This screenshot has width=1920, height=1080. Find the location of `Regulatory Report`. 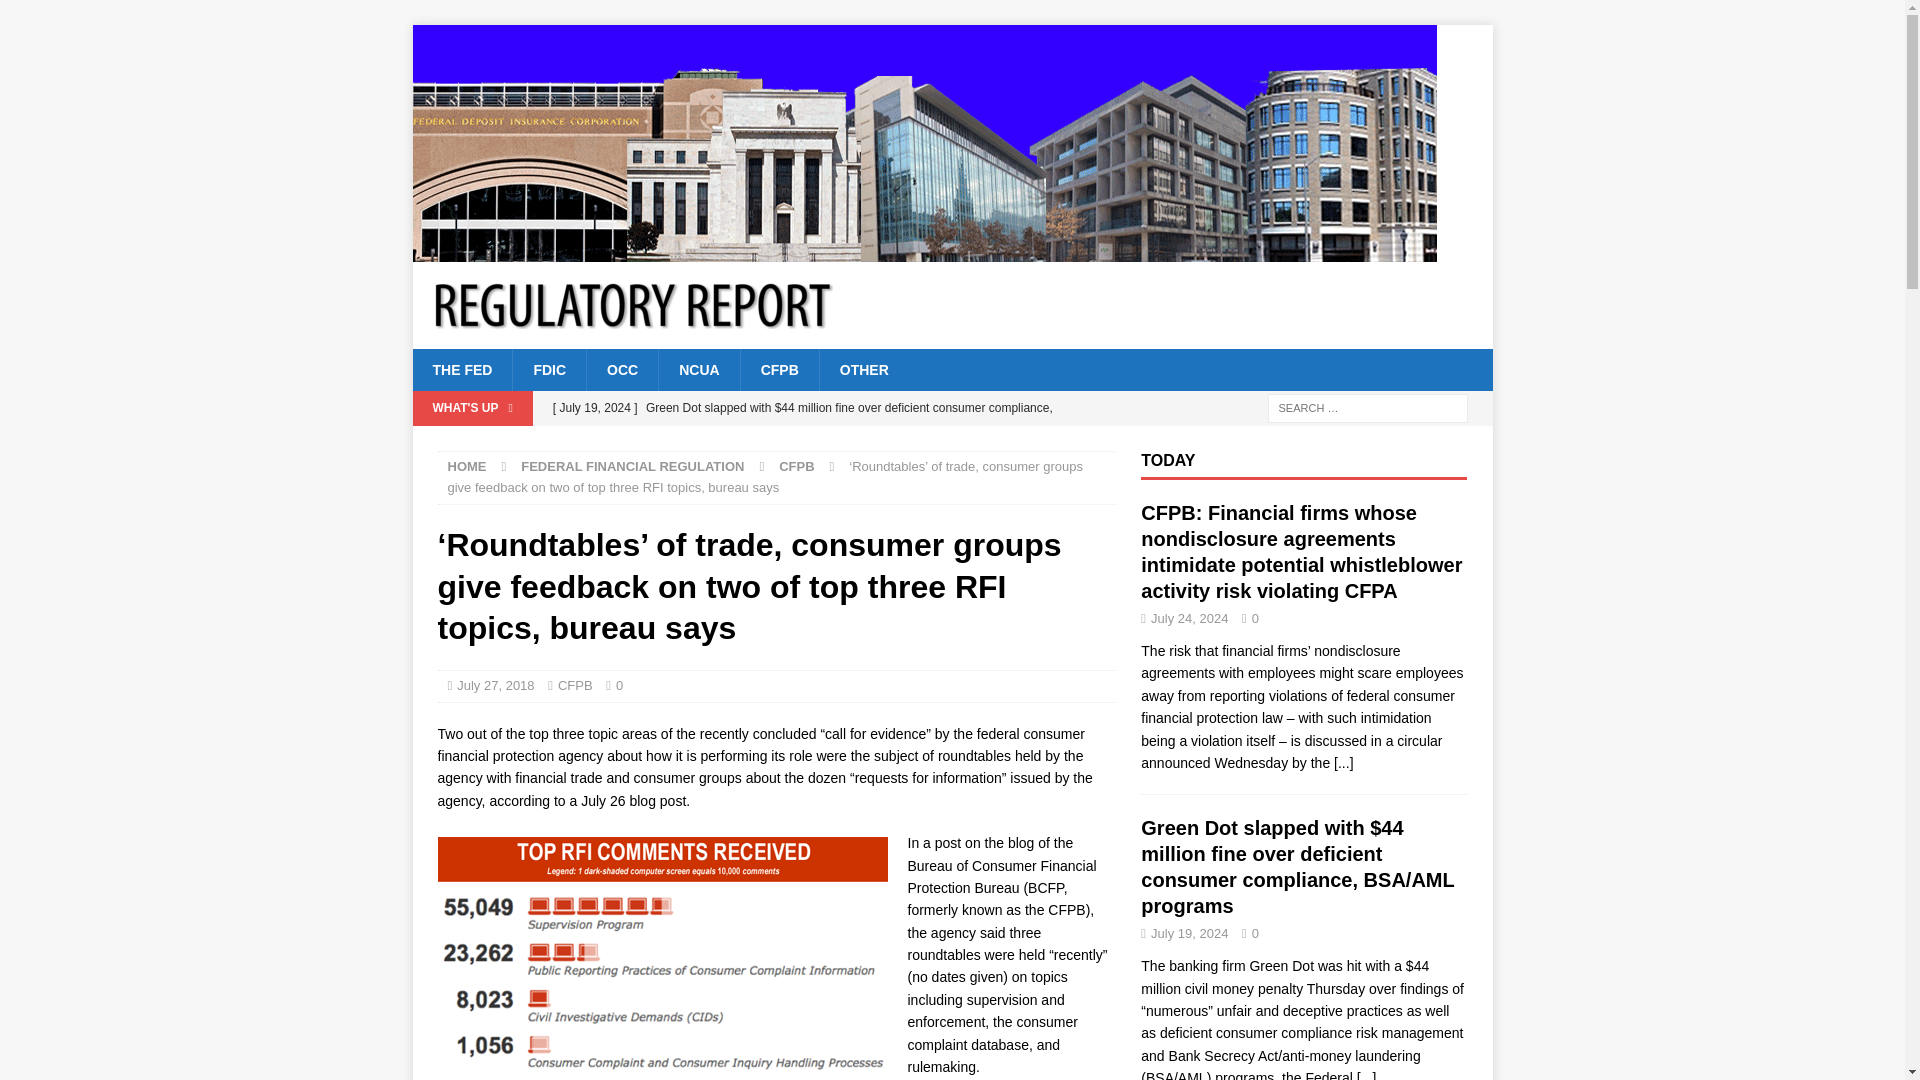

Regulatory Report is located at coordinates (924, 251).